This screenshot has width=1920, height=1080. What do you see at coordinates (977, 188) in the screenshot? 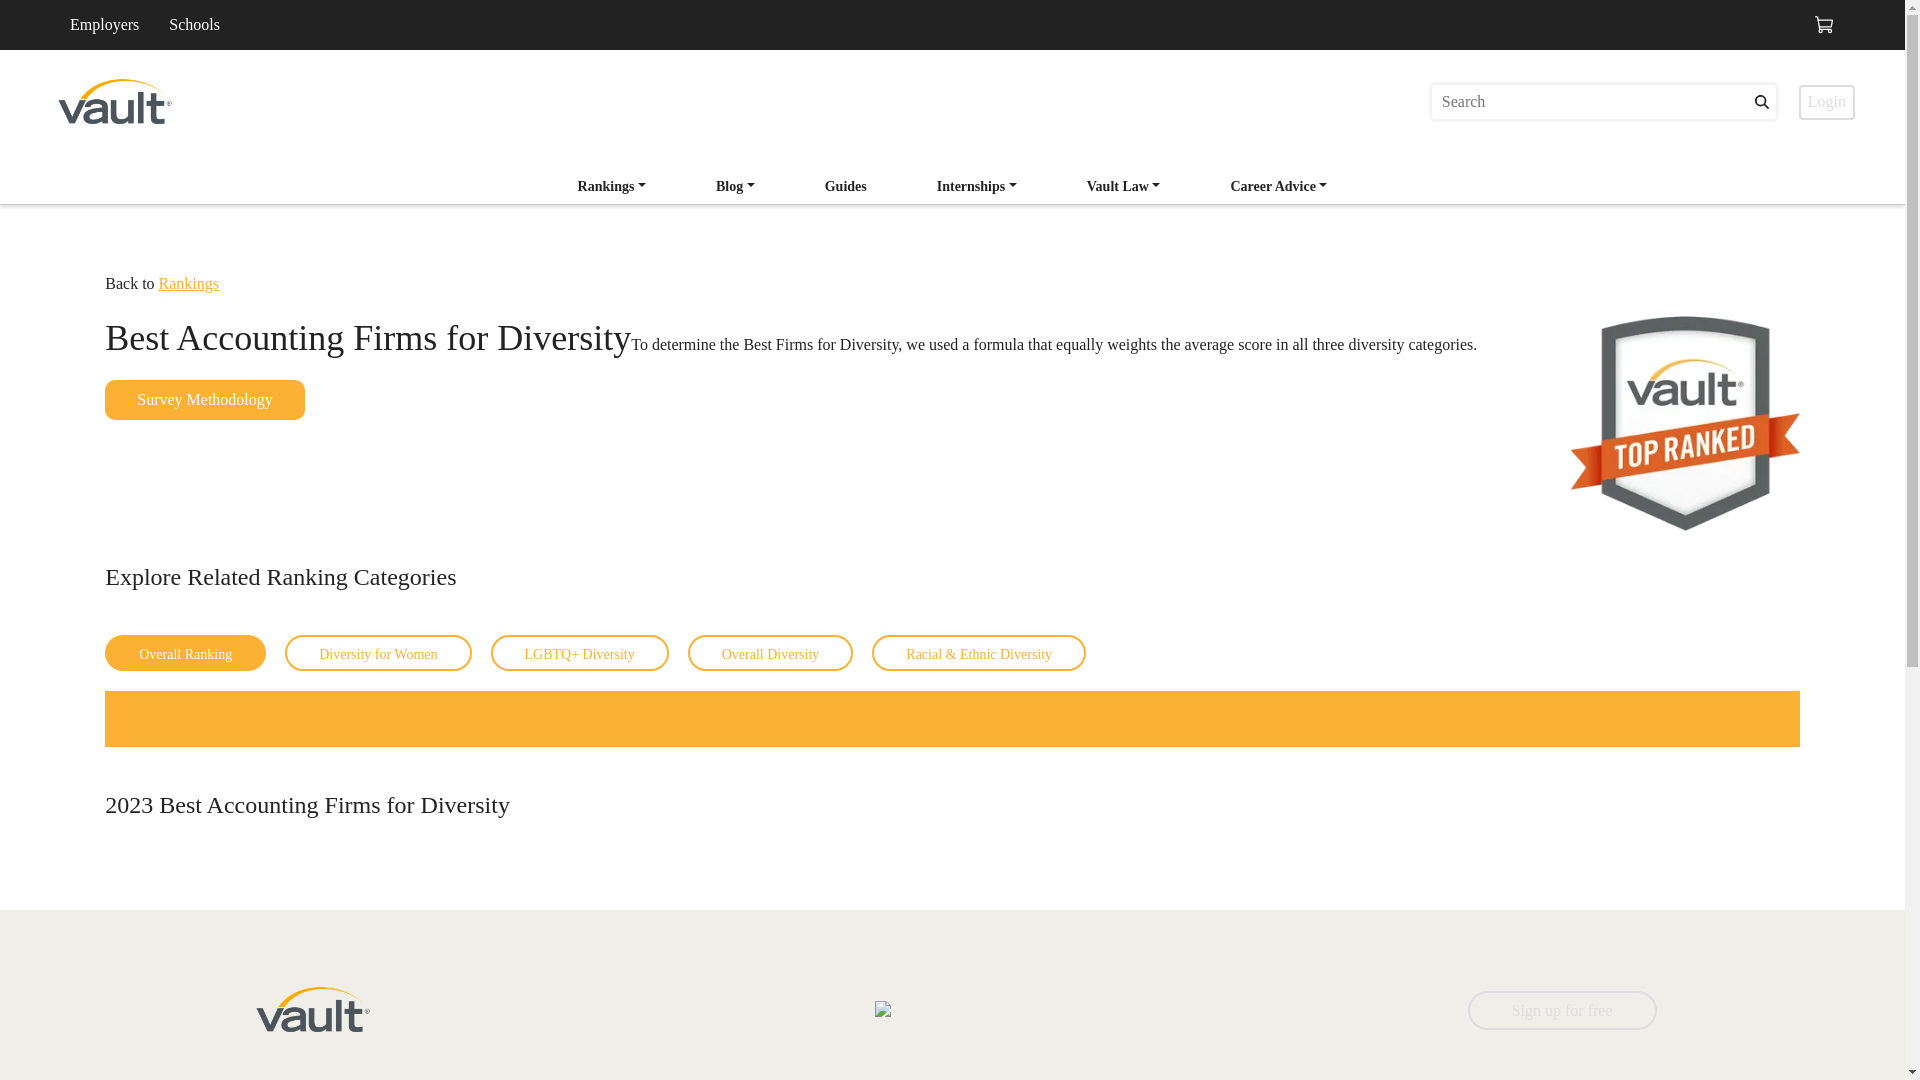
I see `Diversity for Women` at bounding box center [977, 188].